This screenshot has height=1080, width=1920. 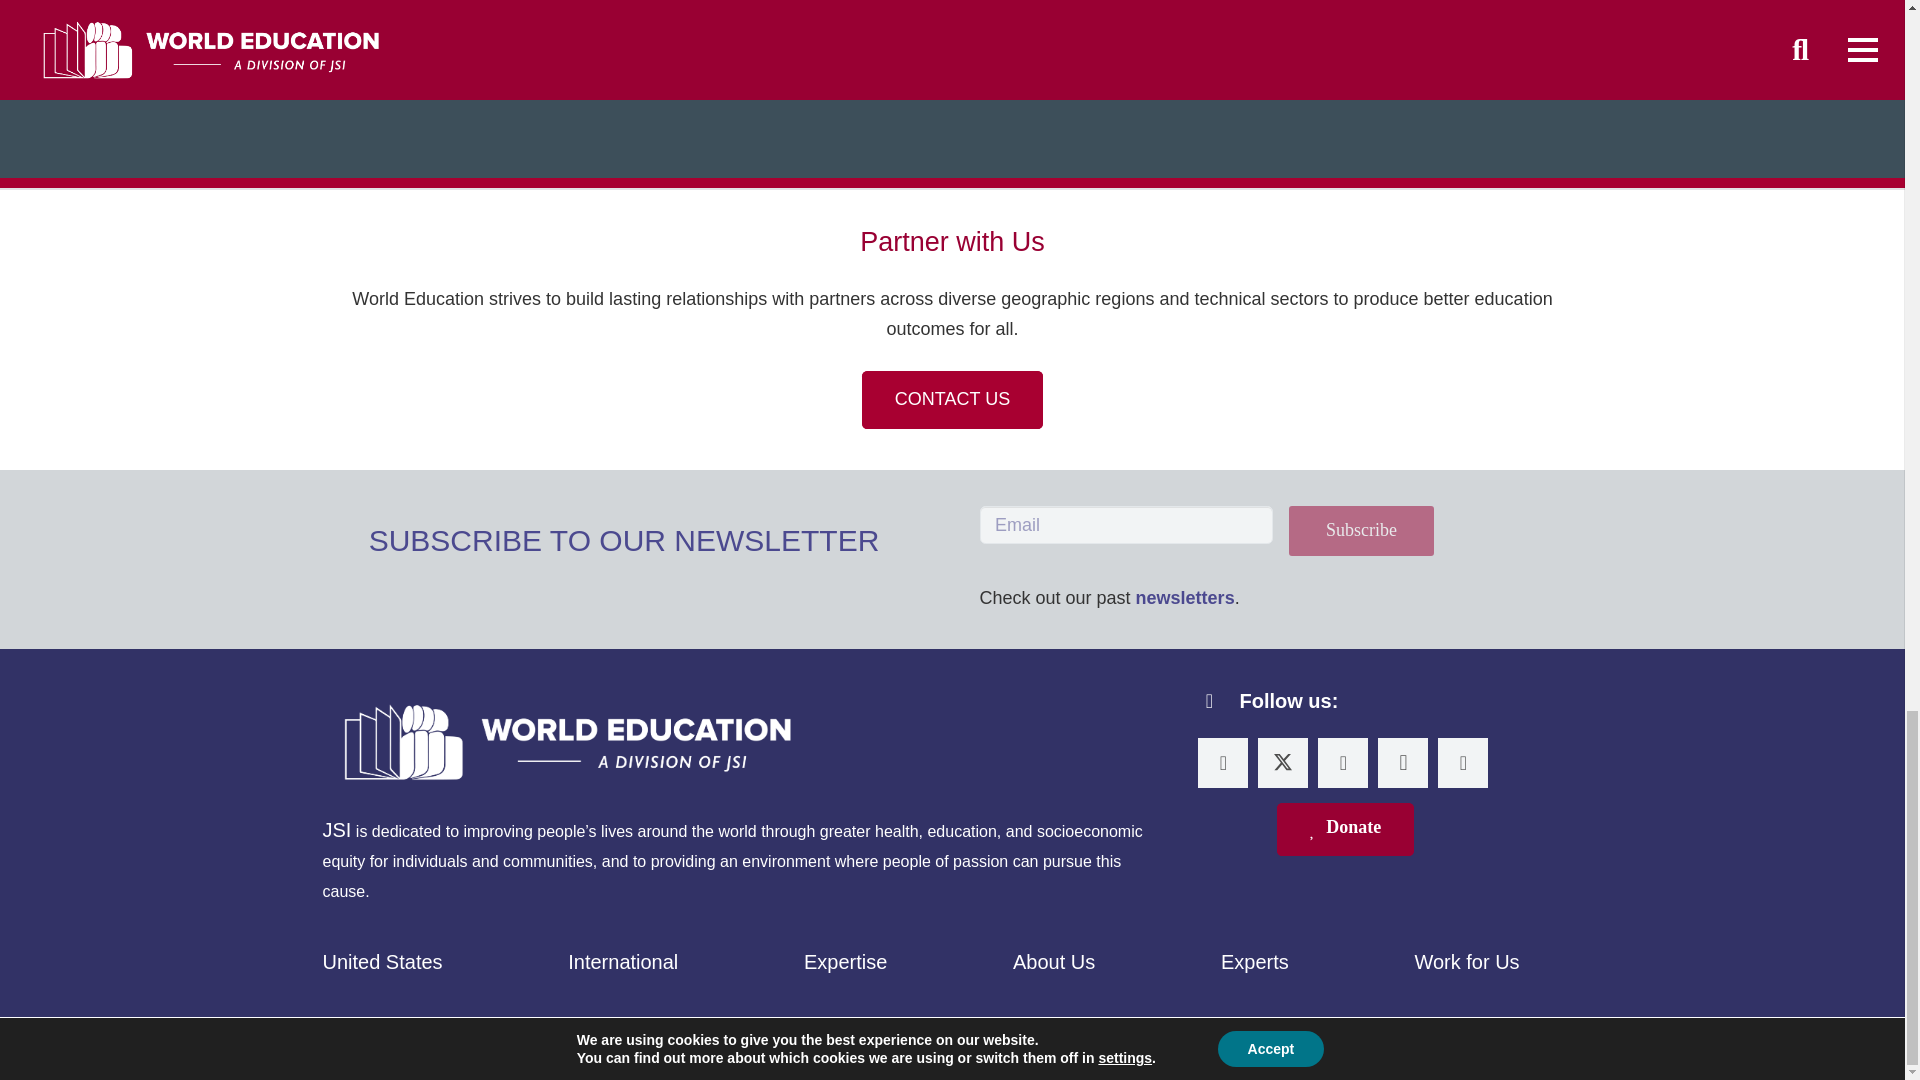 What do you see at coordinates (1282, 762) in the screenshot?
I see `Twitter` at bounding box center [1282, 762].